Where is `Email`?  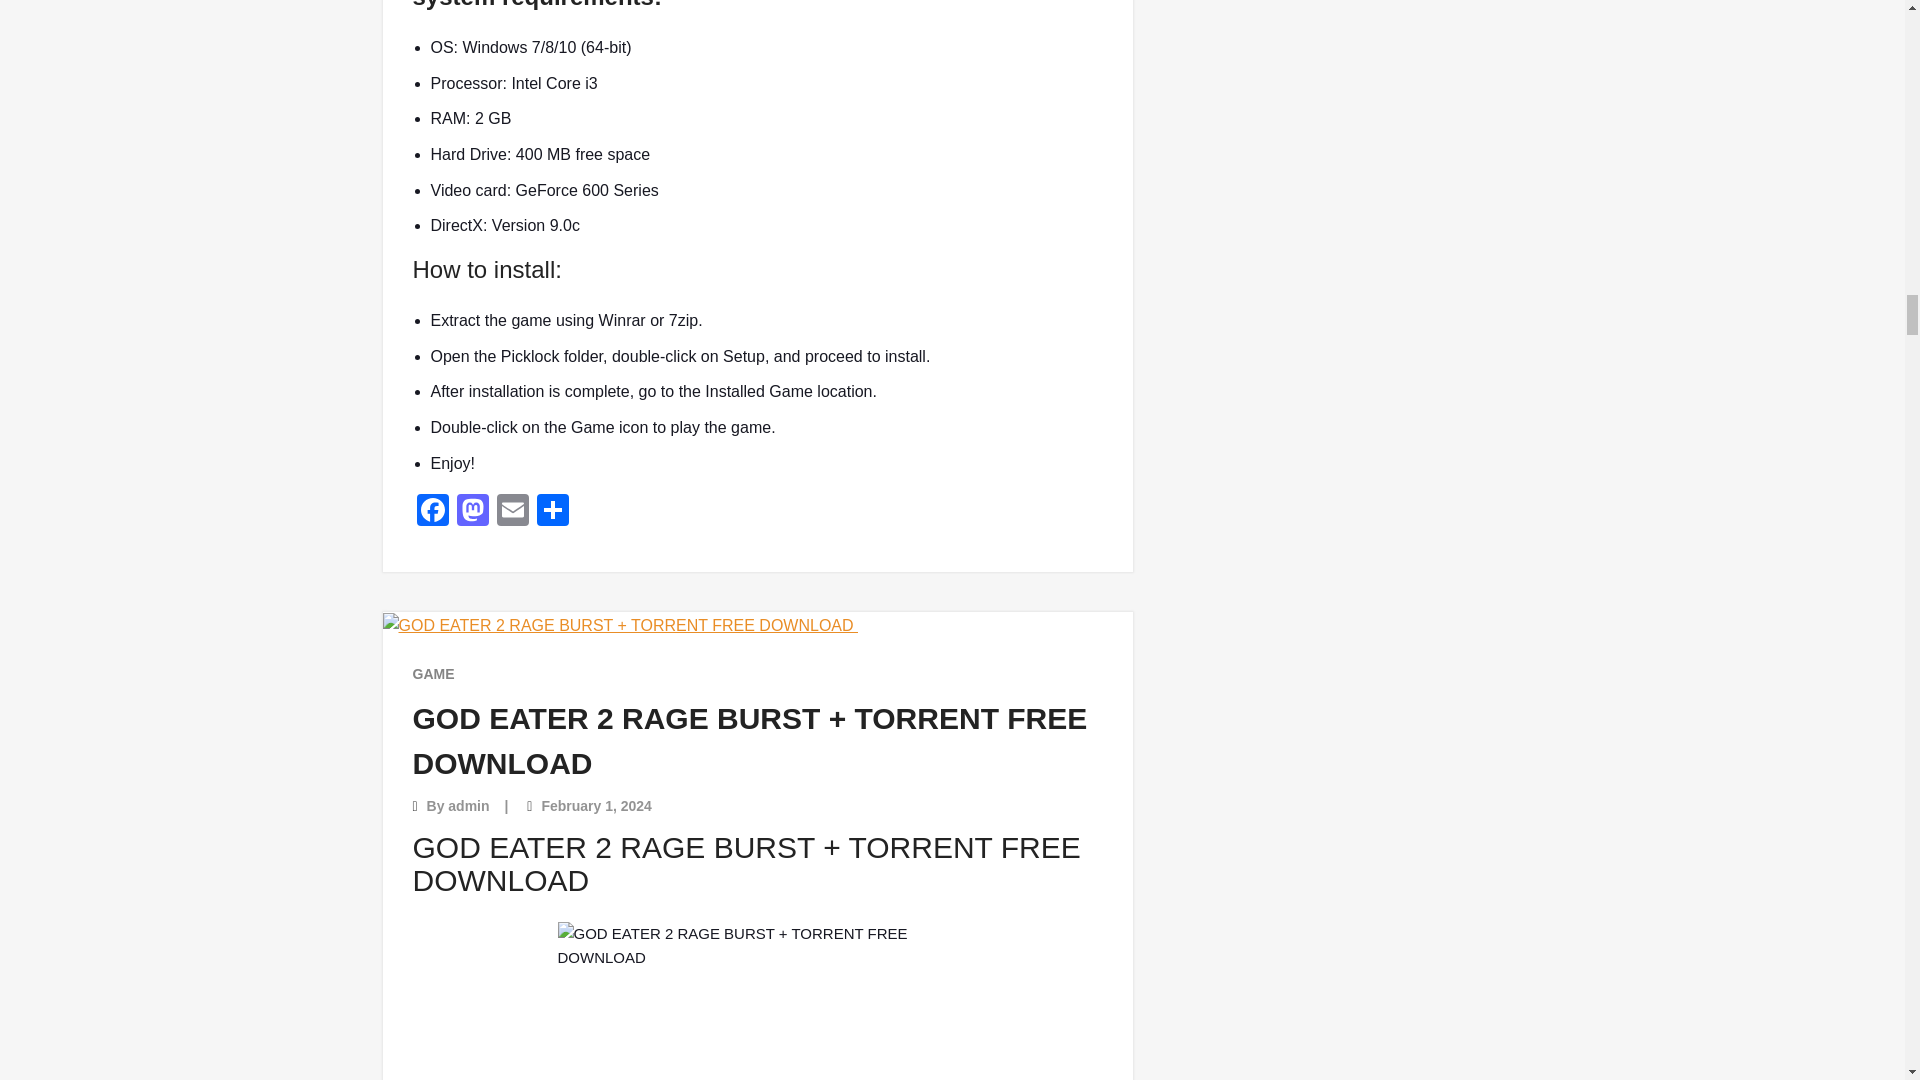
Email is located at coordinates (511, 512).